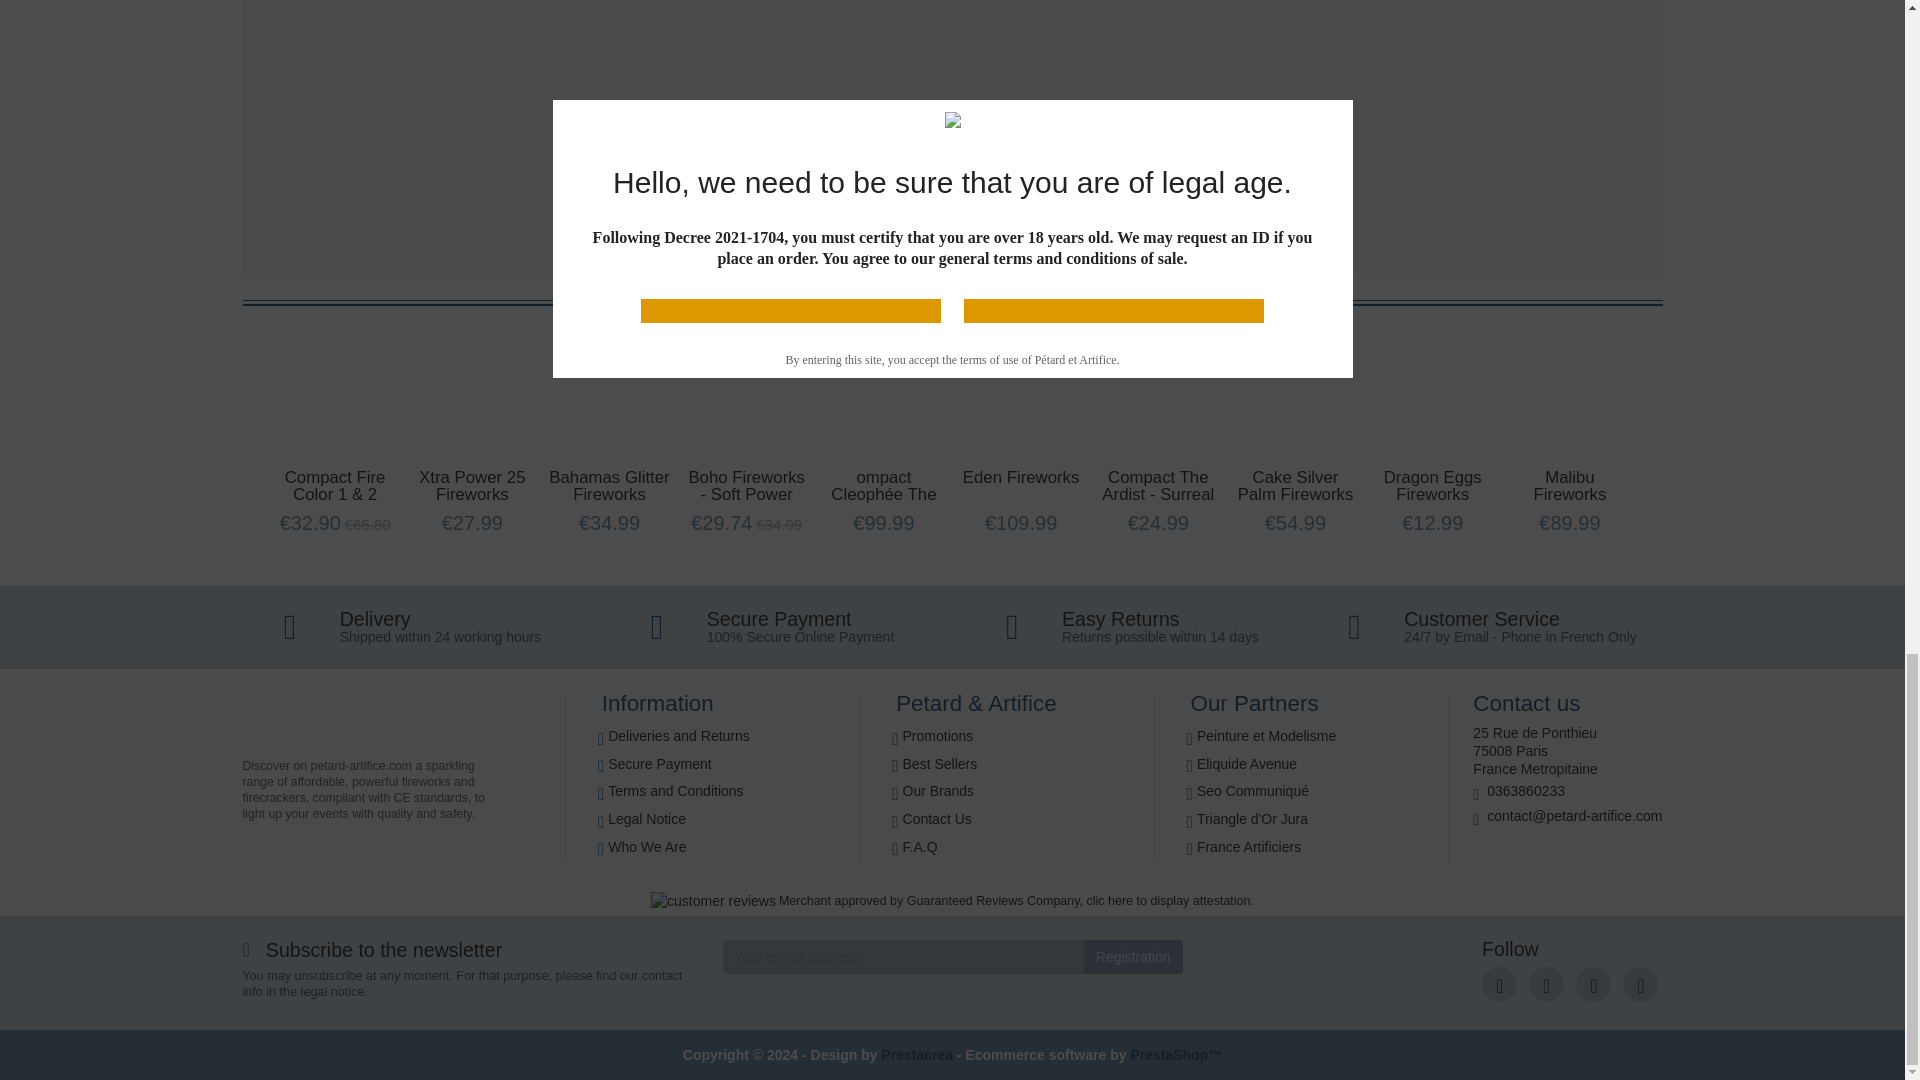  Describe the element at coordinates (1133, 956) in the screenshot. I see `Registration` at that location.